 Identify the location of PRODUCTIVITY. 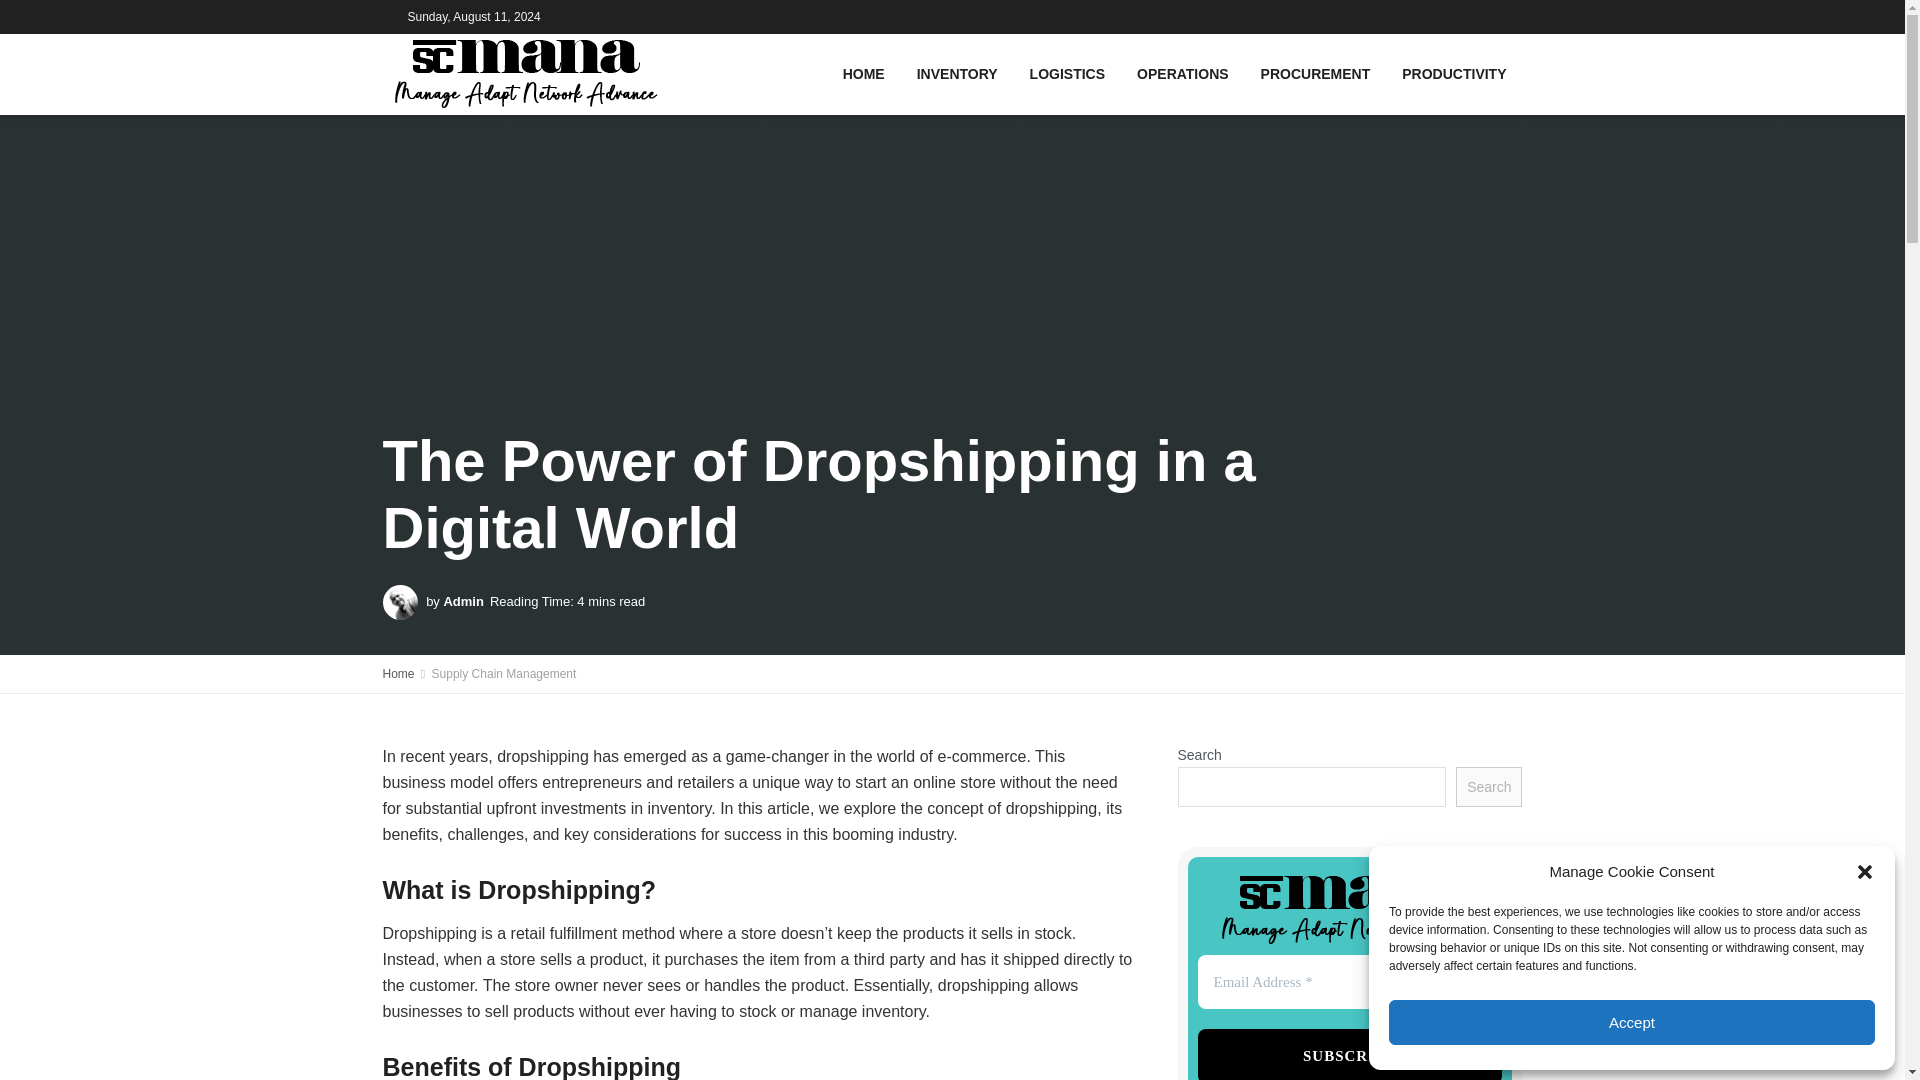
(1454, 74).